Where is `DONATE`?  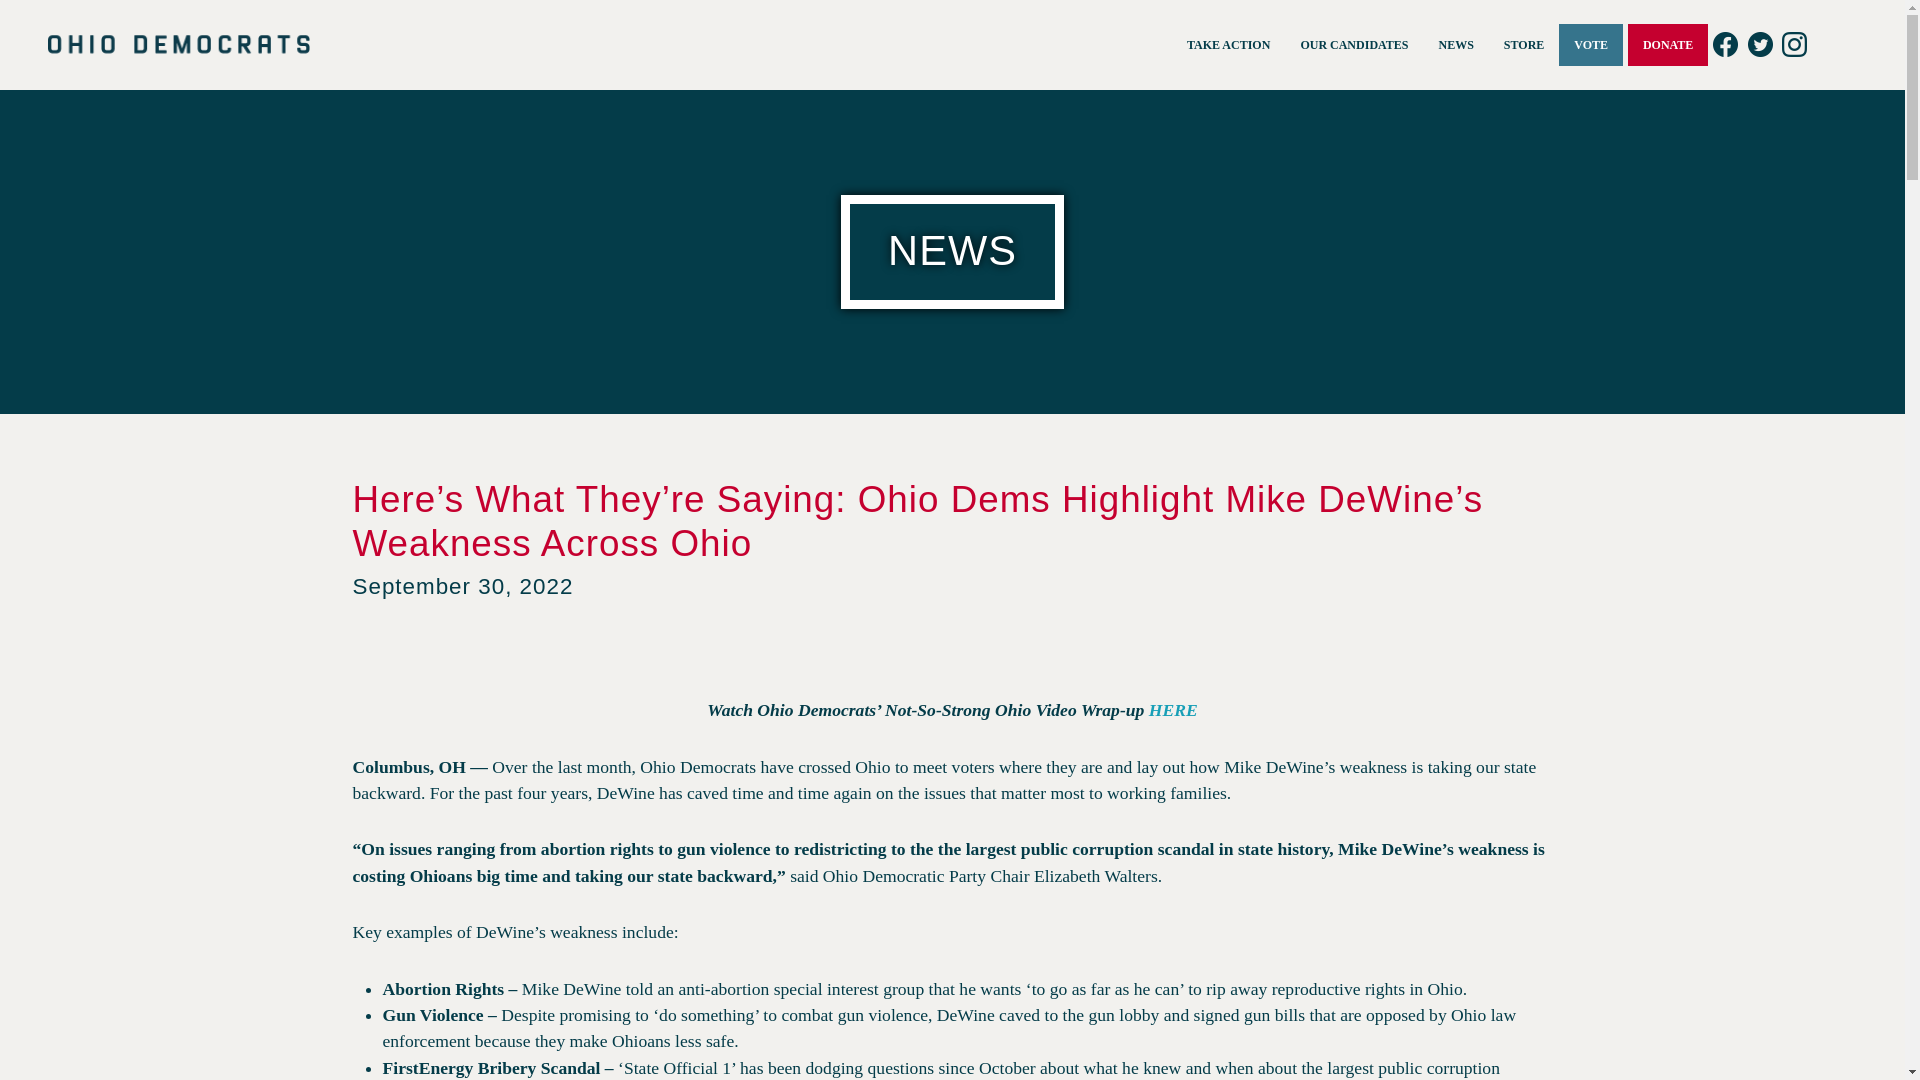
DONATE is located at coordinates (1668, 44).